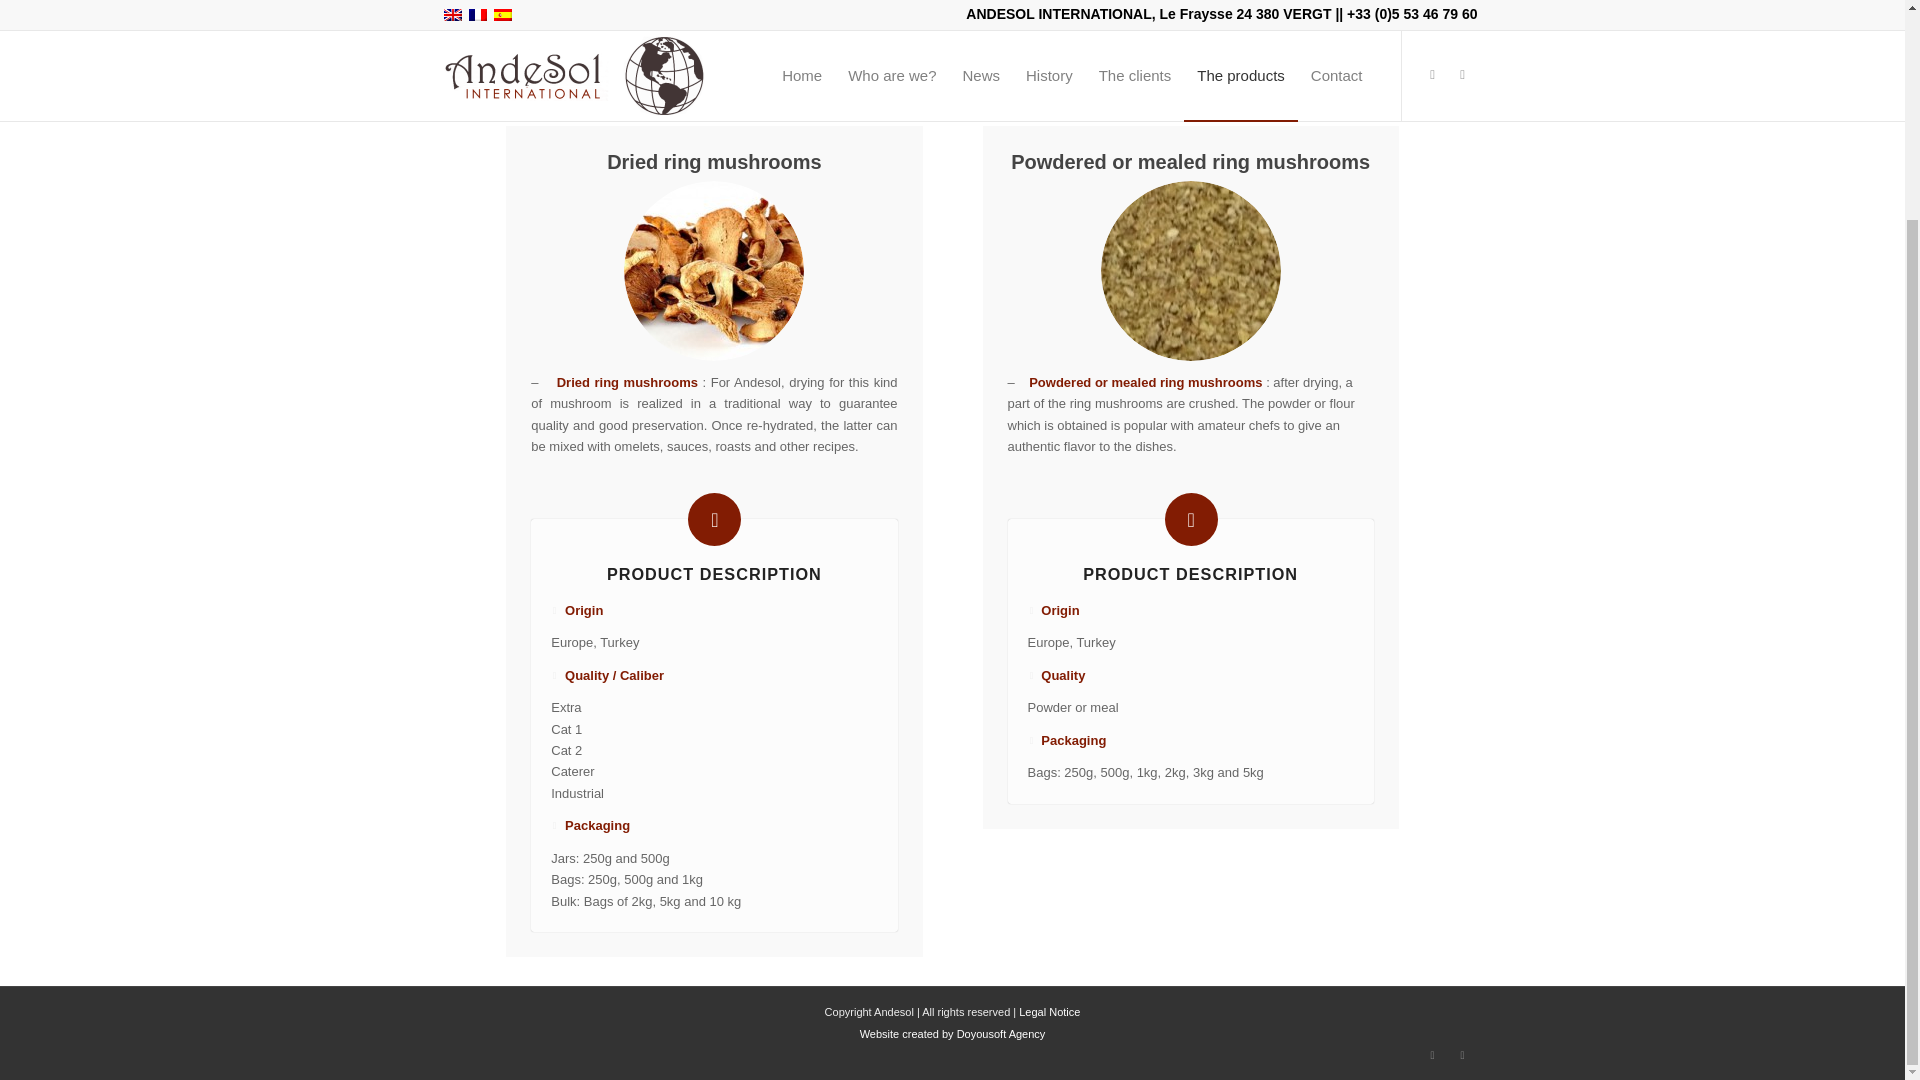  I want to click on Website created by Doyousoft Agency, so click(953, 1034).